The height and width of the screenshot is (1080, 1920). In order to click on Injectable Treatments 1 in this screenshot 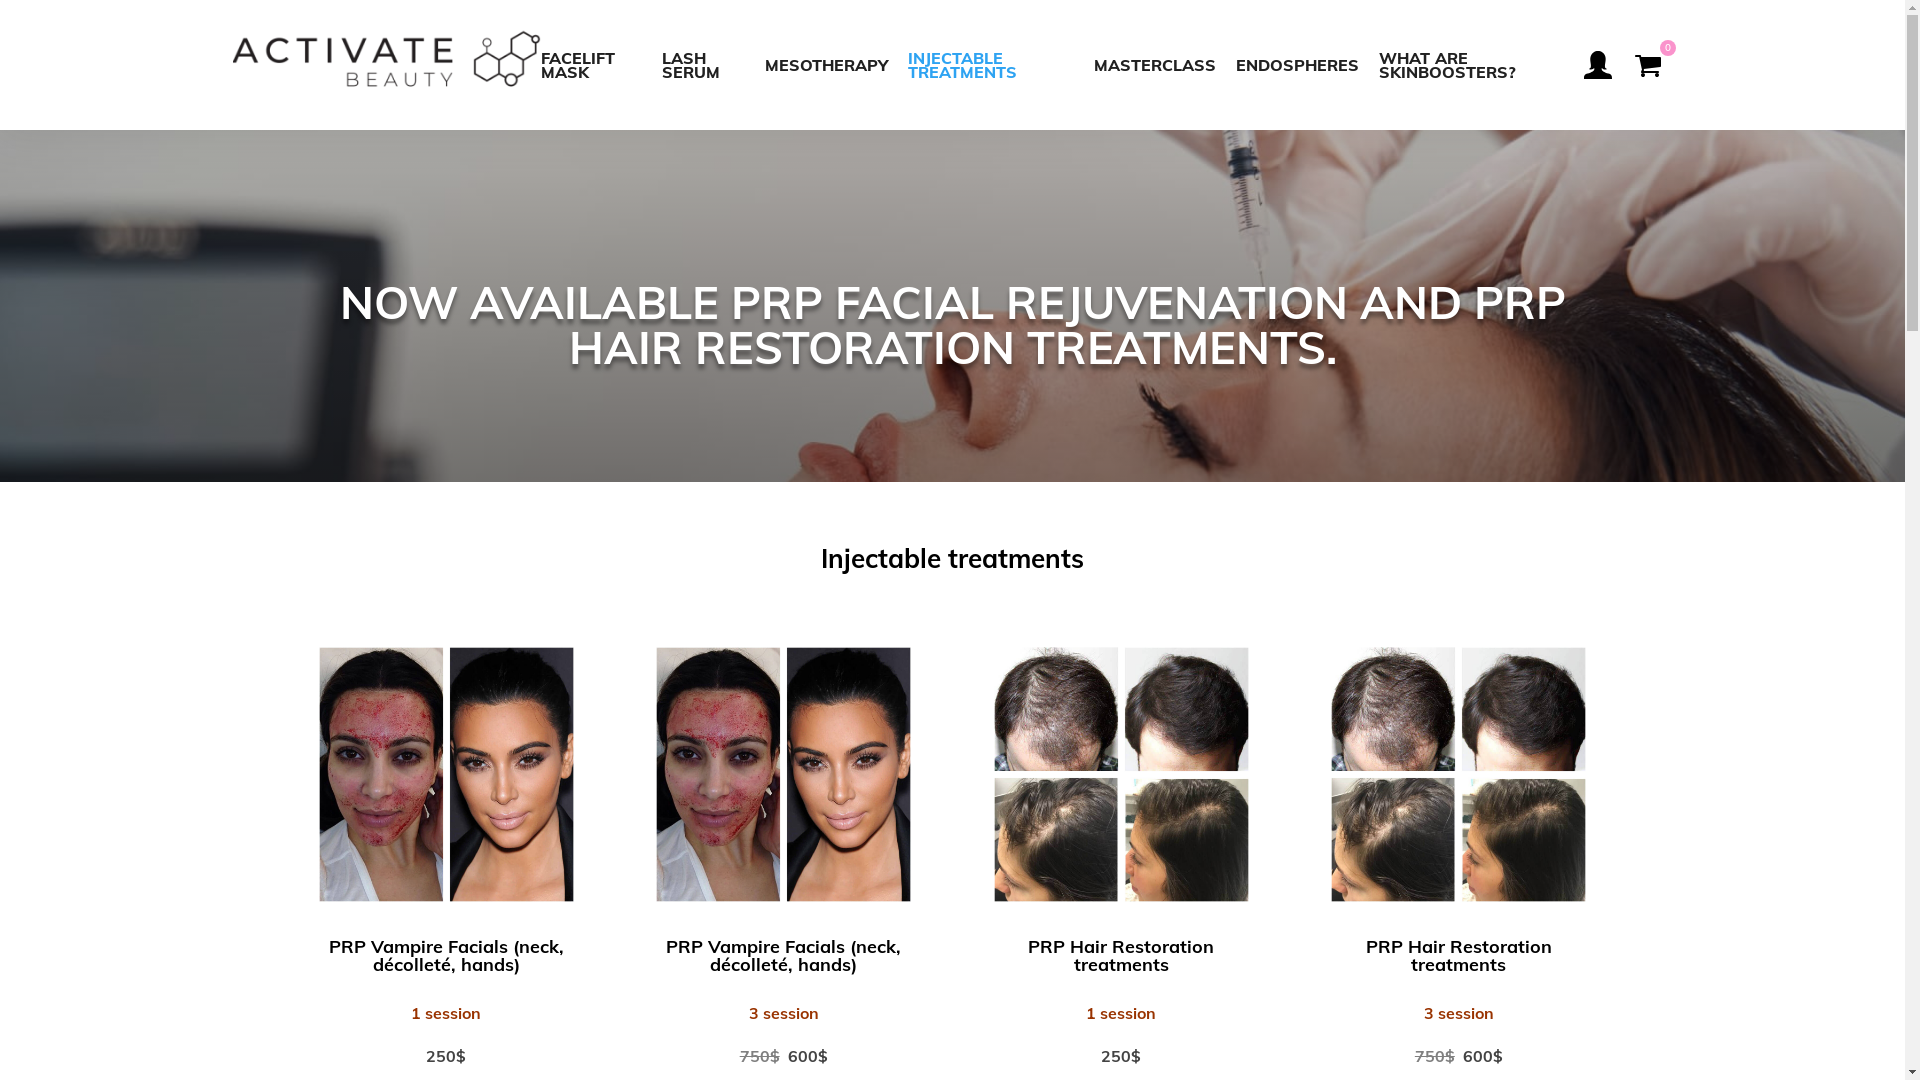, I will do `click(446, 774)`.